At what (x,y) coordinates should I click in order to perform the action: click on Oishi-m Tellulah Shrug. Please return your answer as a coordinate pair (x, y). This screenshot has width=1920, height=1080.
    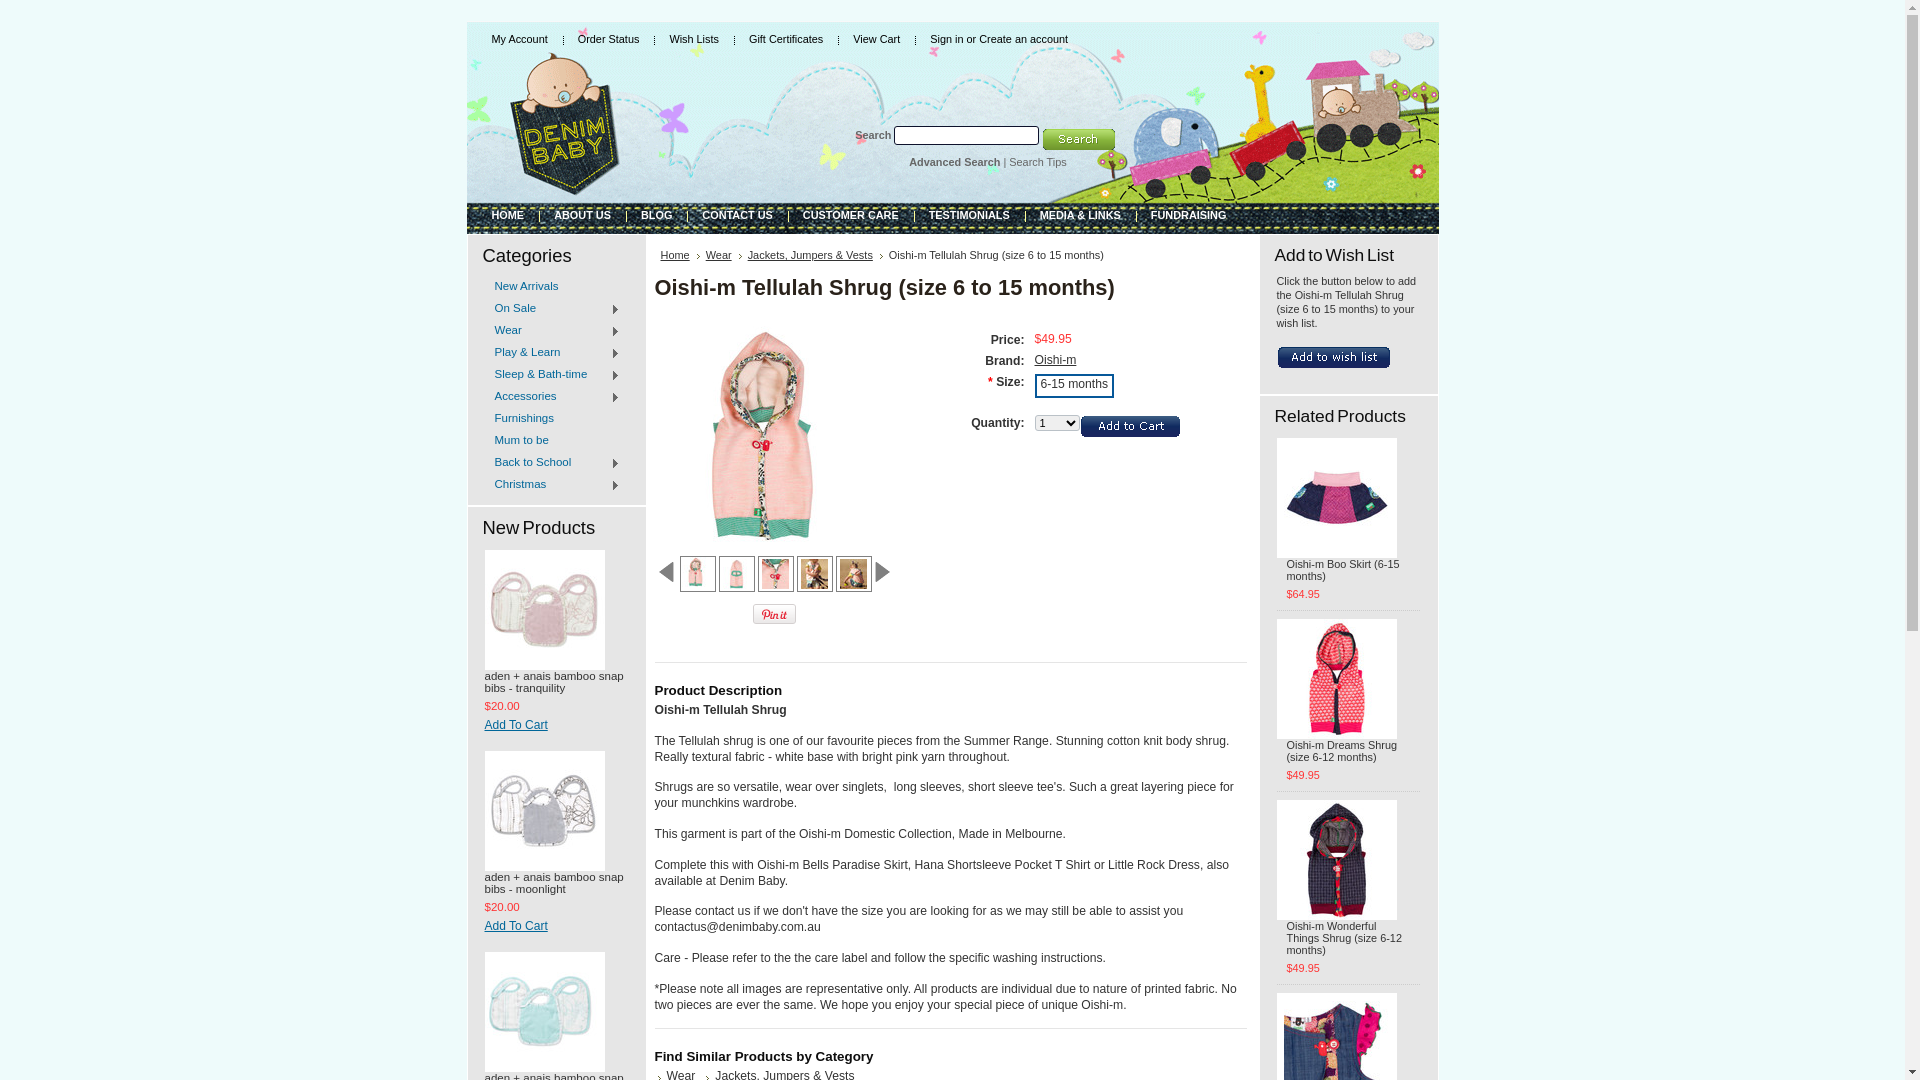
    Looking at the image, I should click on (736, 574).